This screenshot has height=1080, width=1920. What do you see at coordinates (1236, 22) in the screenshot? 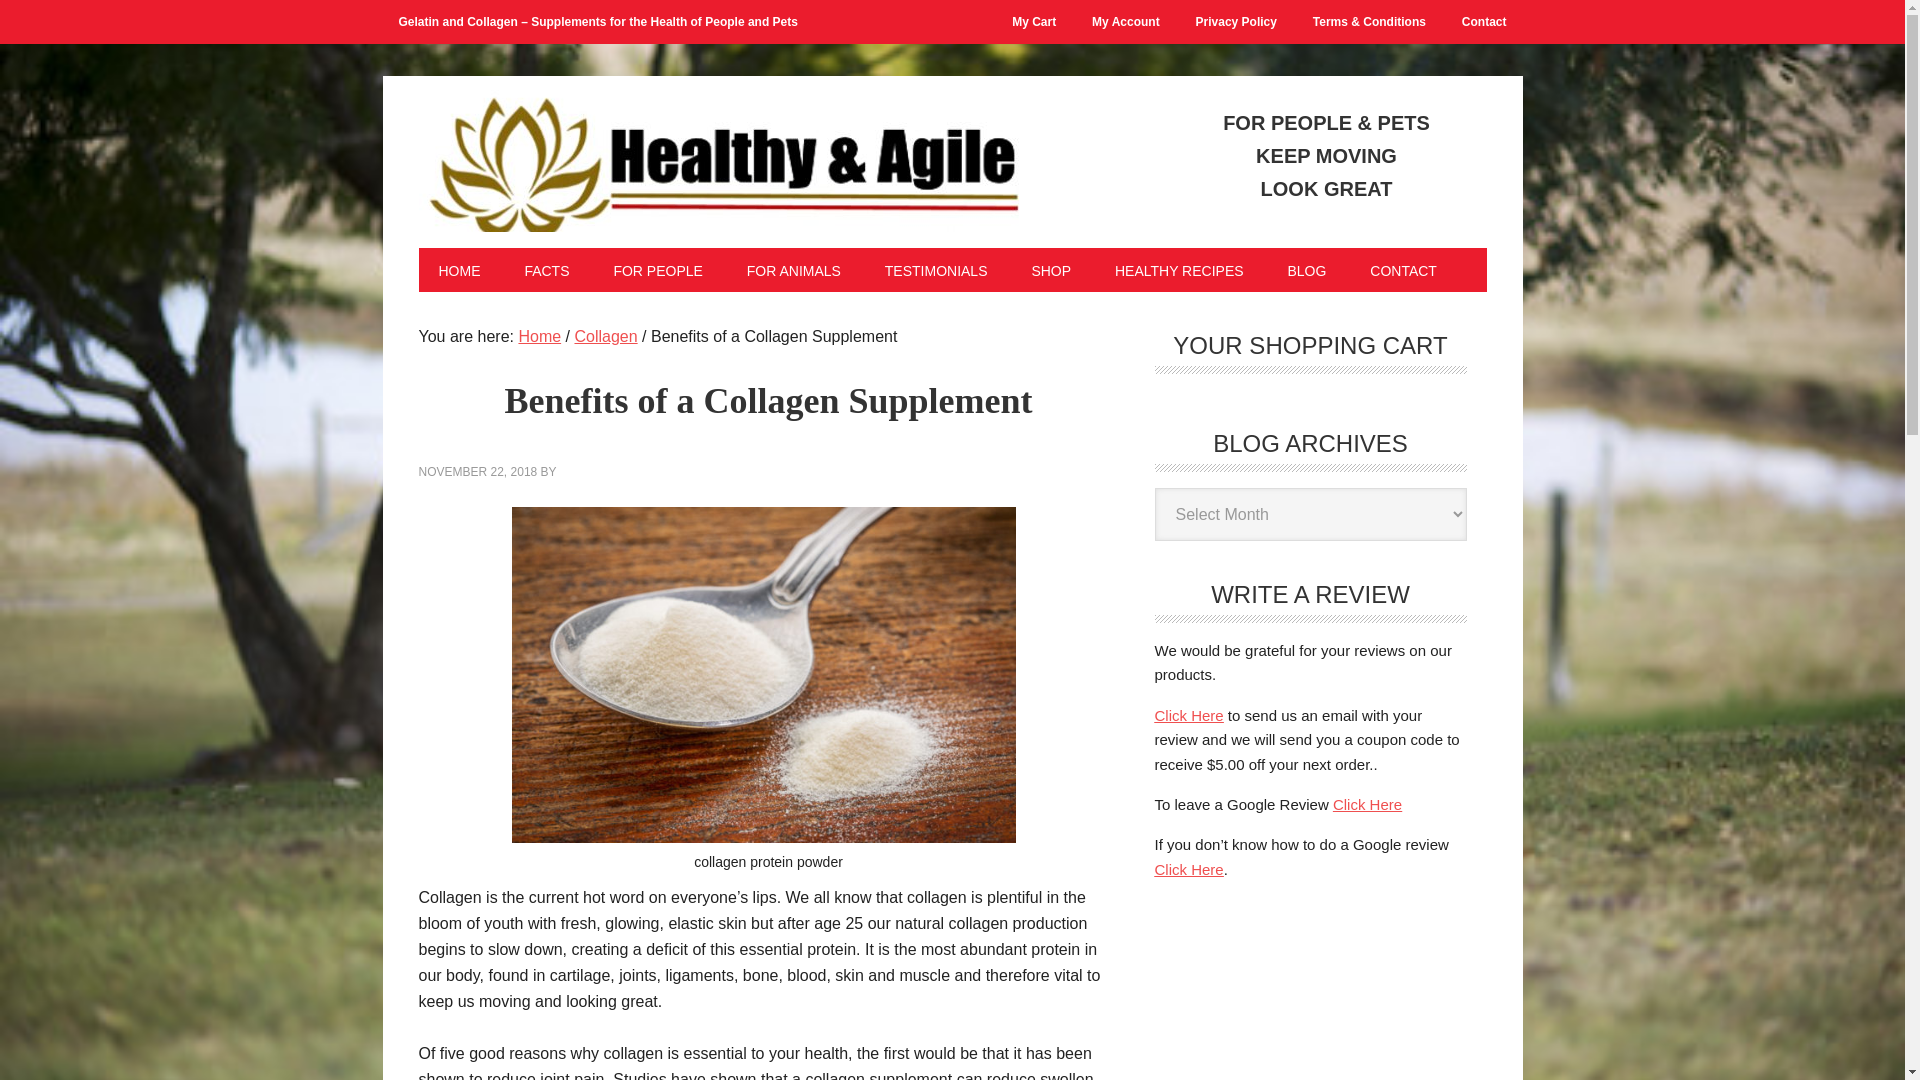
I see `Privacy Policy` at bounding box center [1236, 22].